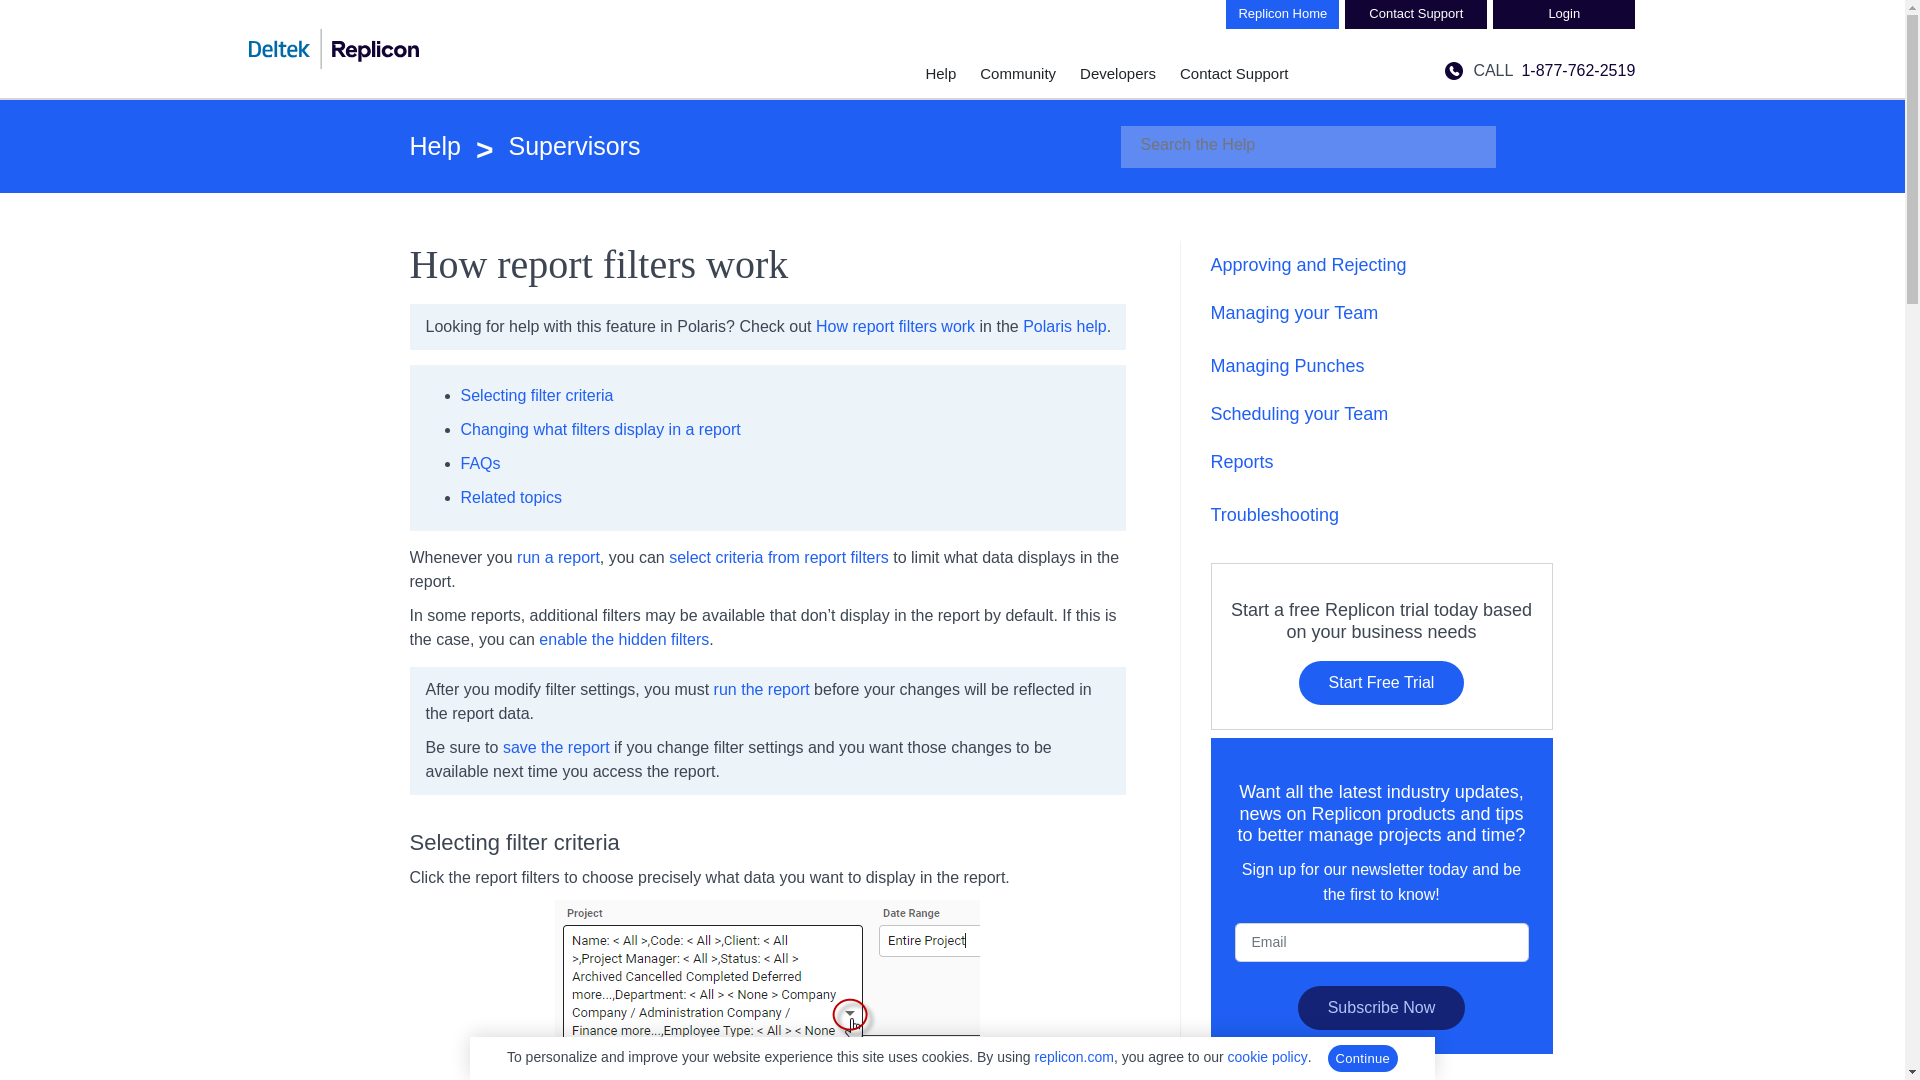  I want to click on run a report, so click(558, 556).